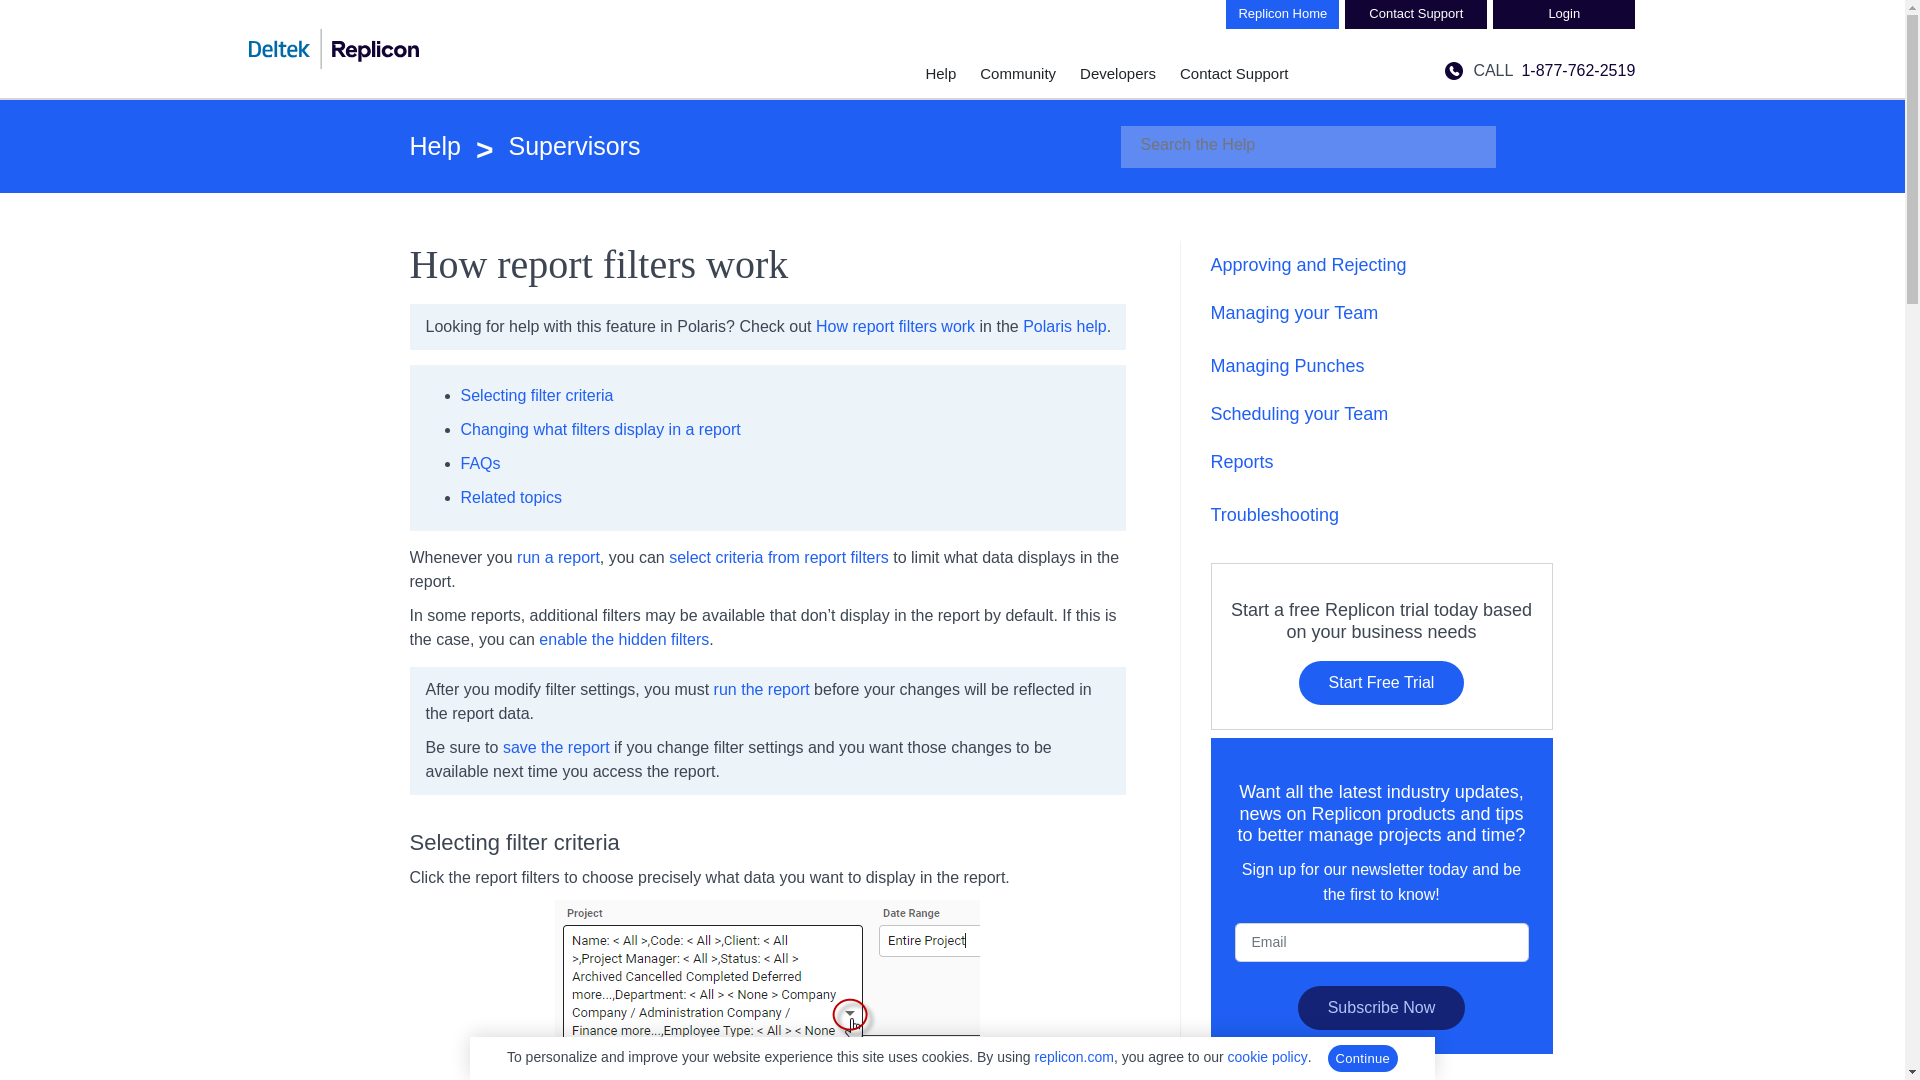  I want to click on run a report, so click(558, 556).